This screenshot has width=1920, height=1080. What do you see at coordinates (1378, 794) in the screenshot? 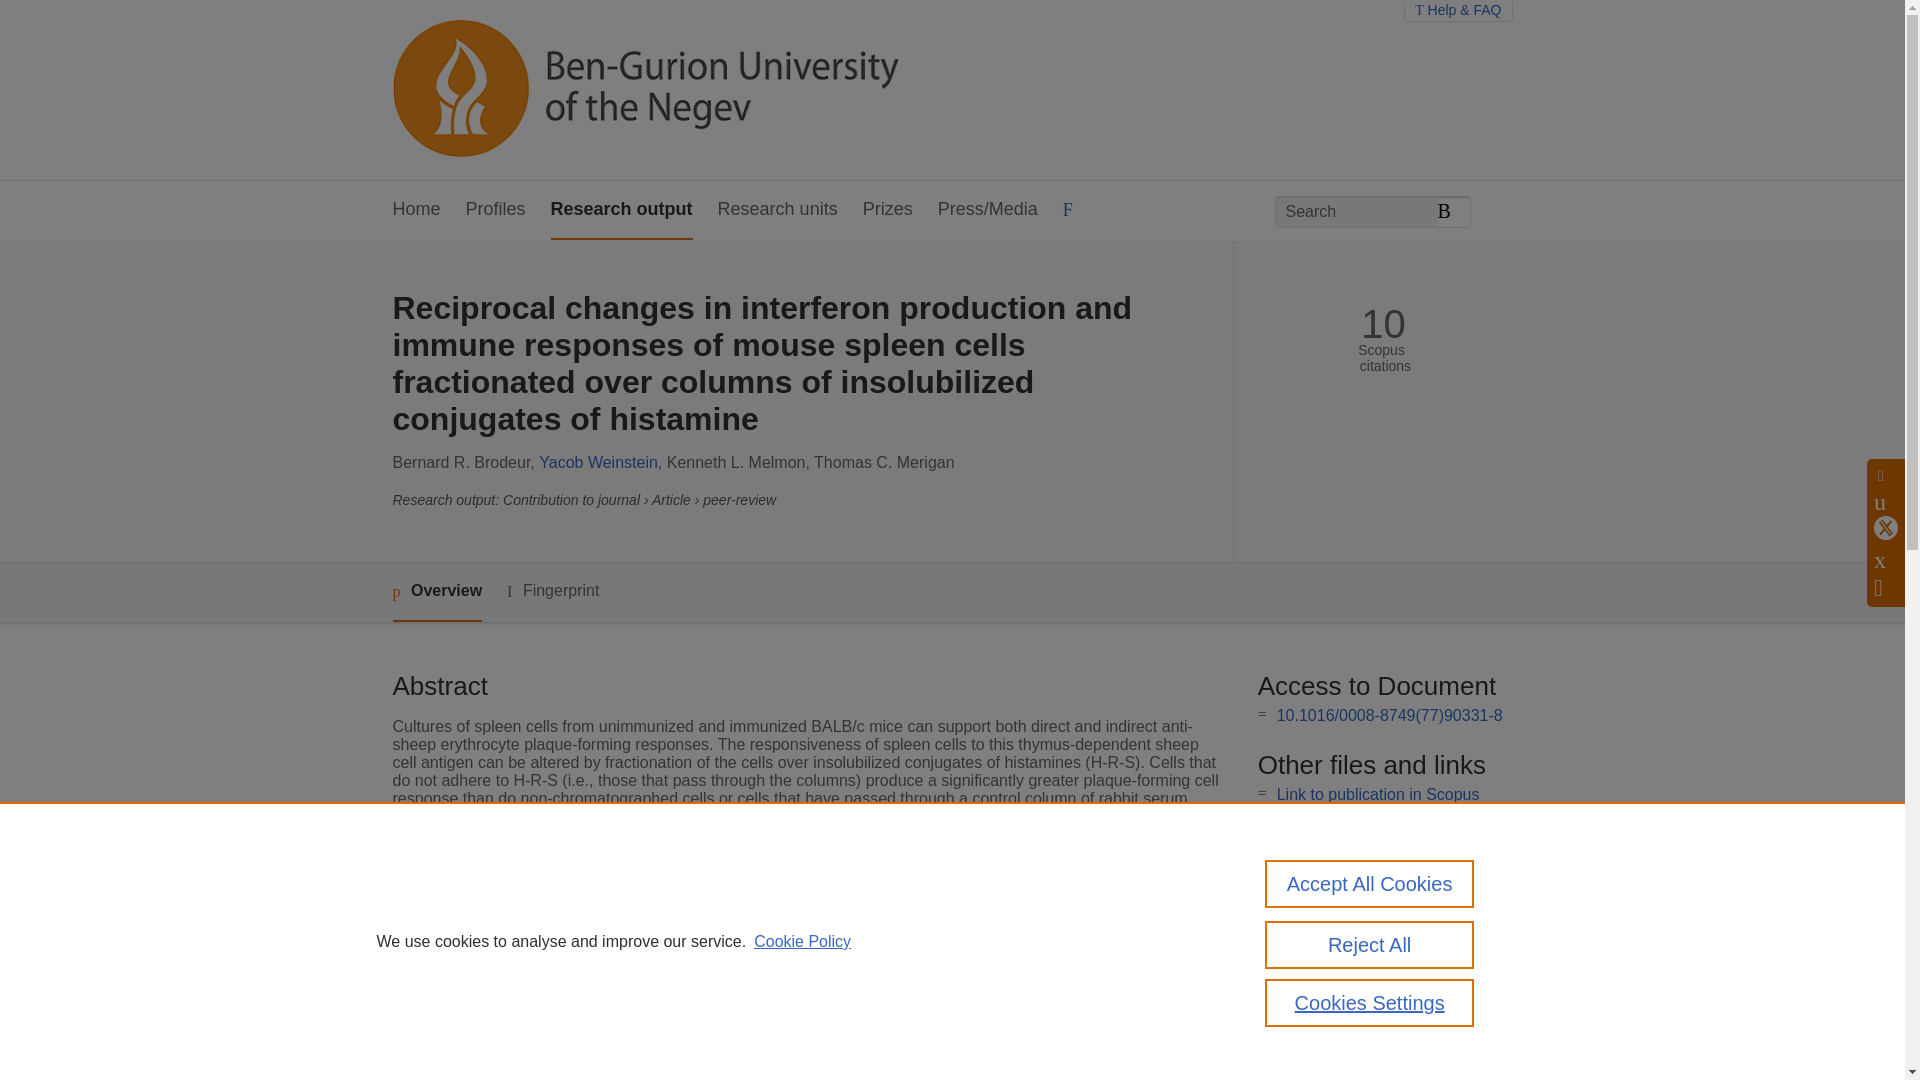
I see `Link to publication in Scopus` at bounding box center [1378, 794].